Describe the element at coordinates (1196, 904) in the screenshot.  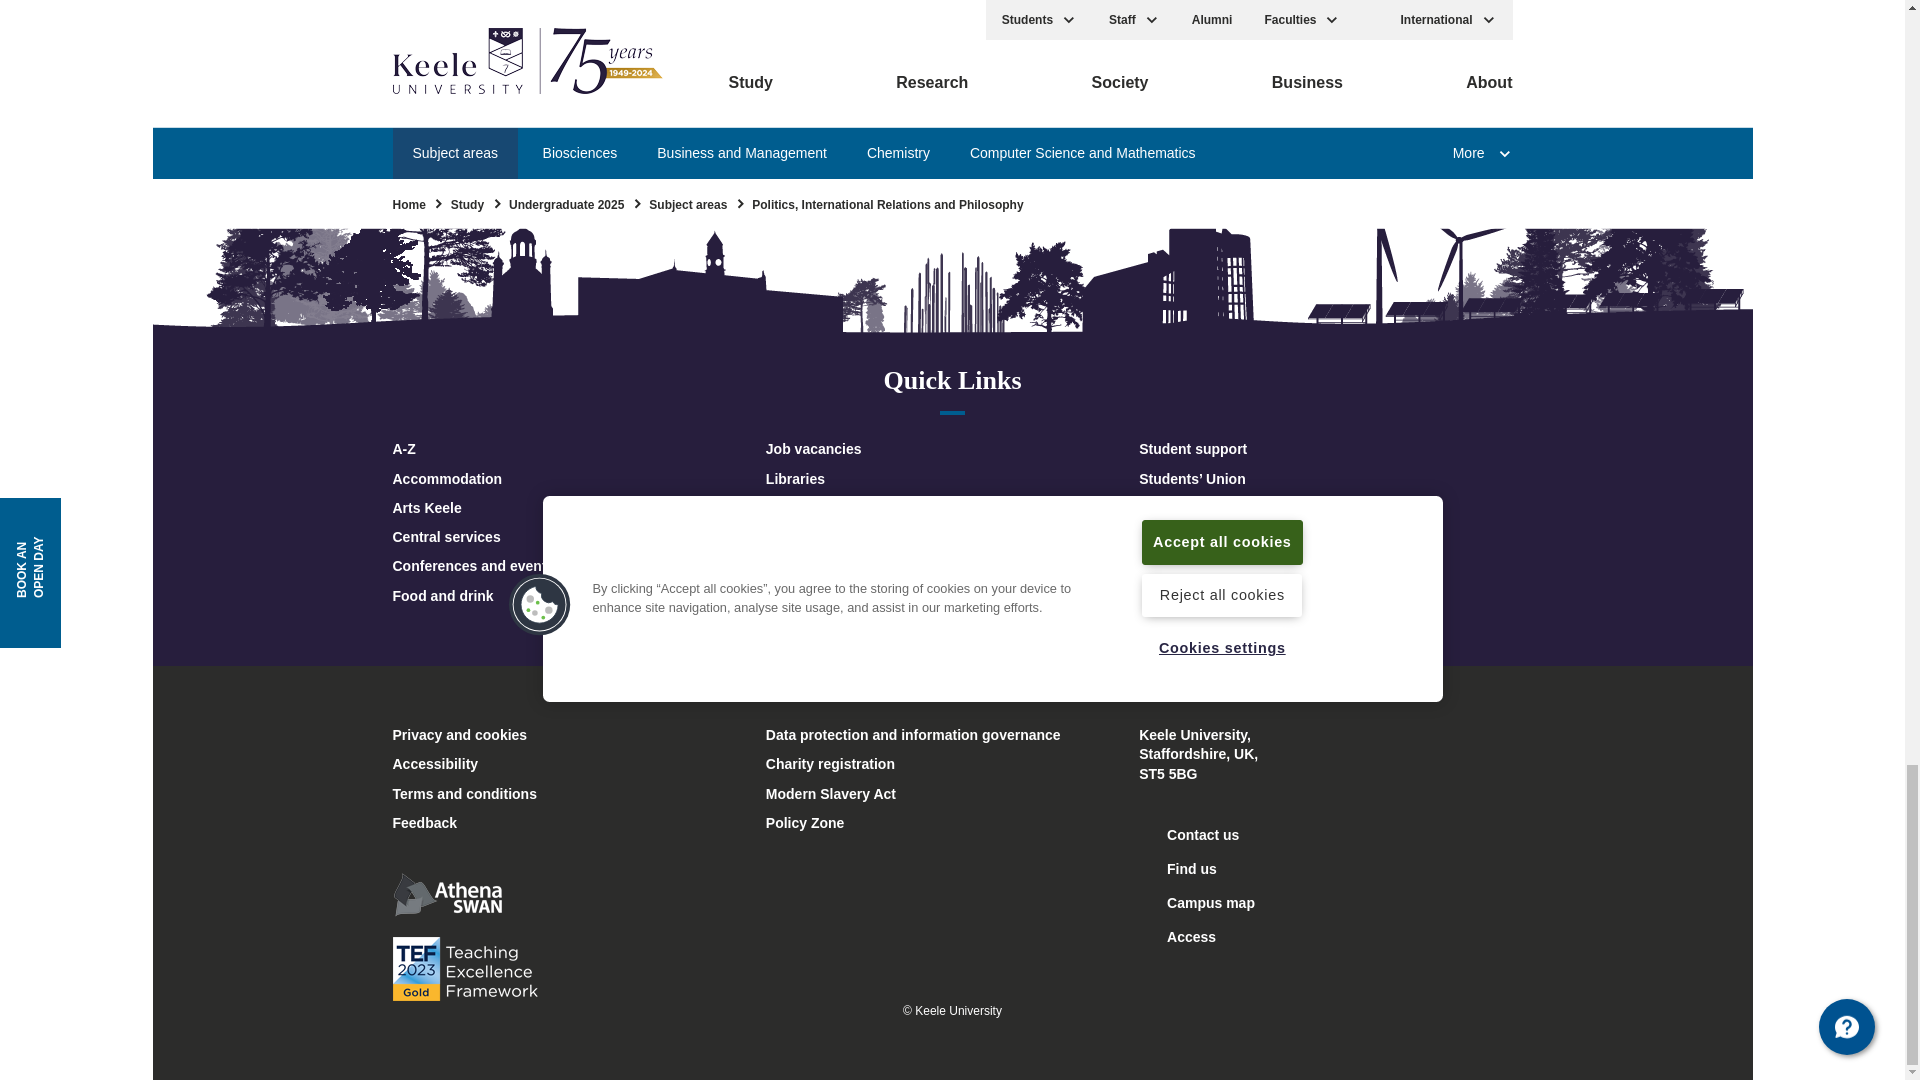
I see `Campus map` at that location.